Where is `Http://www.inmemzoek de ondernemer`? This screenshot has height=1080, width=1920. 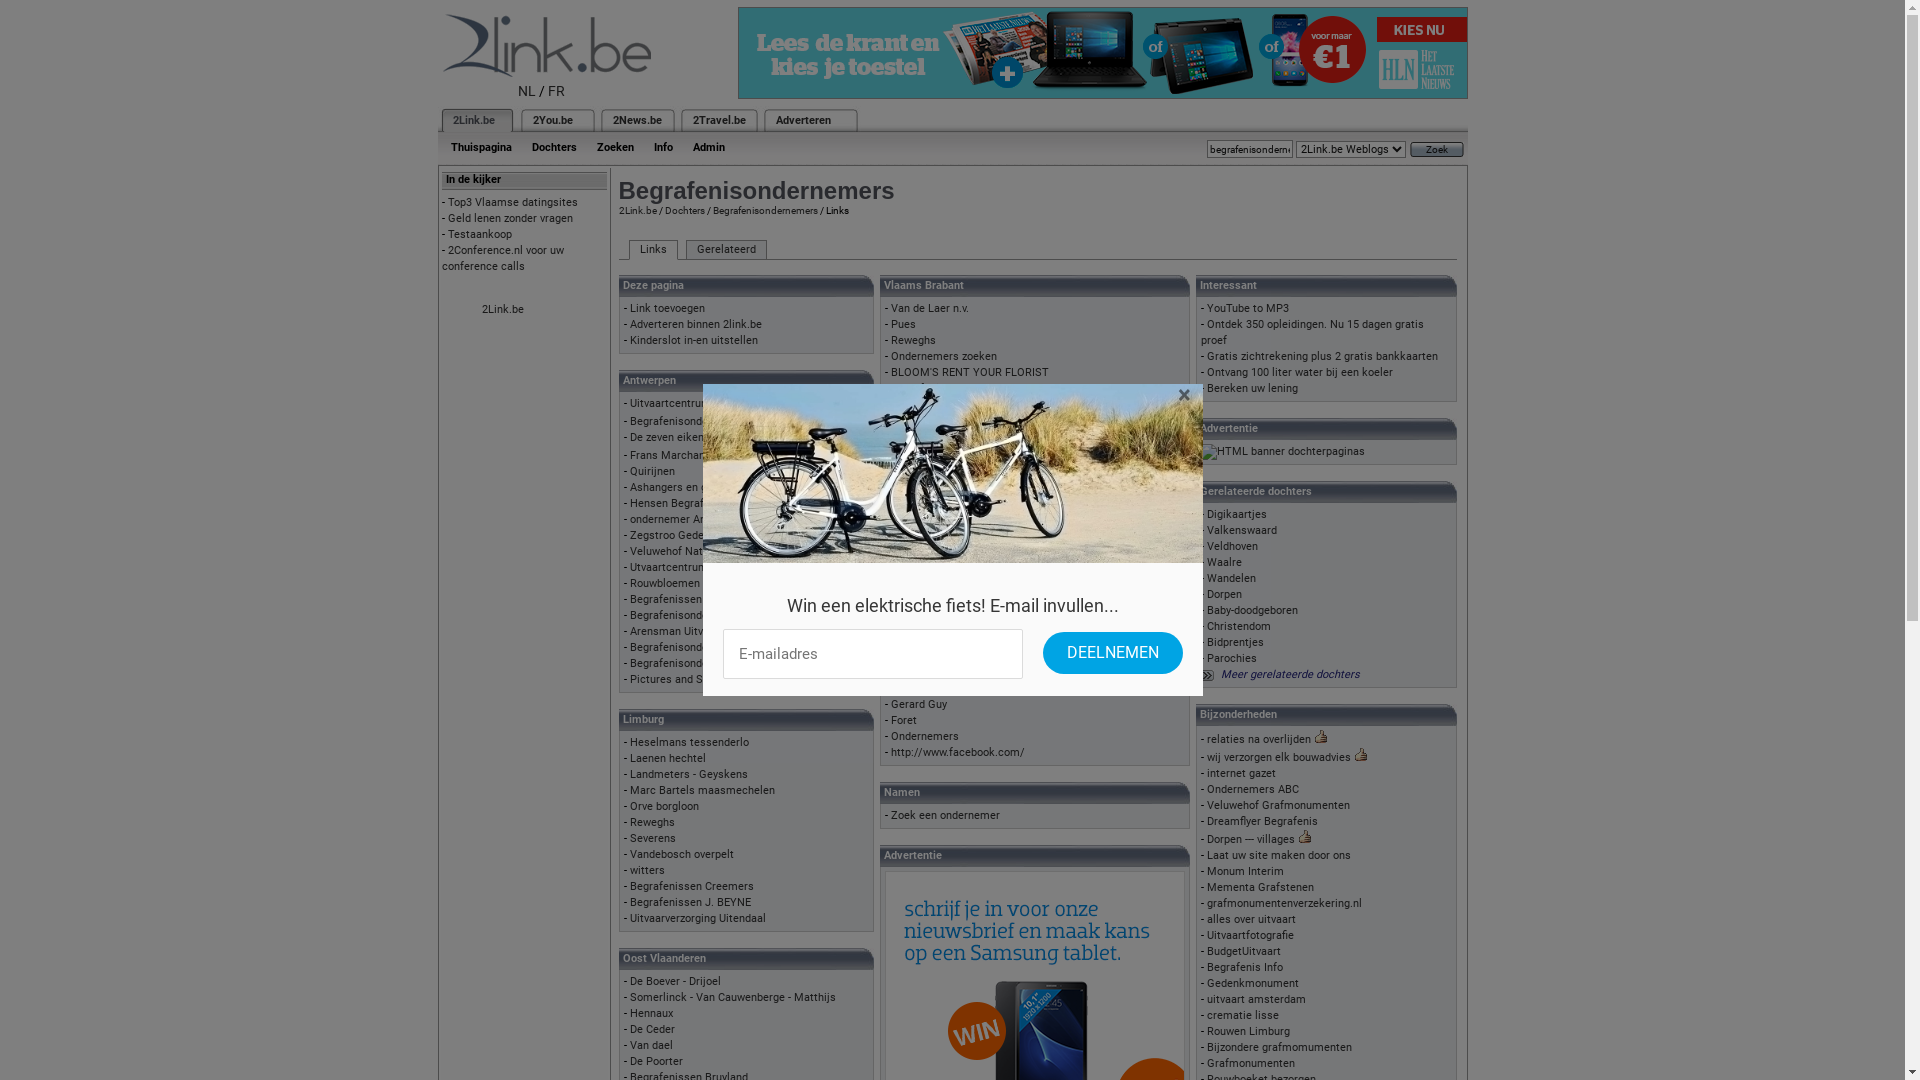
Http://www.inmemzoek de ondernemer is located at coordinates (989, 468).